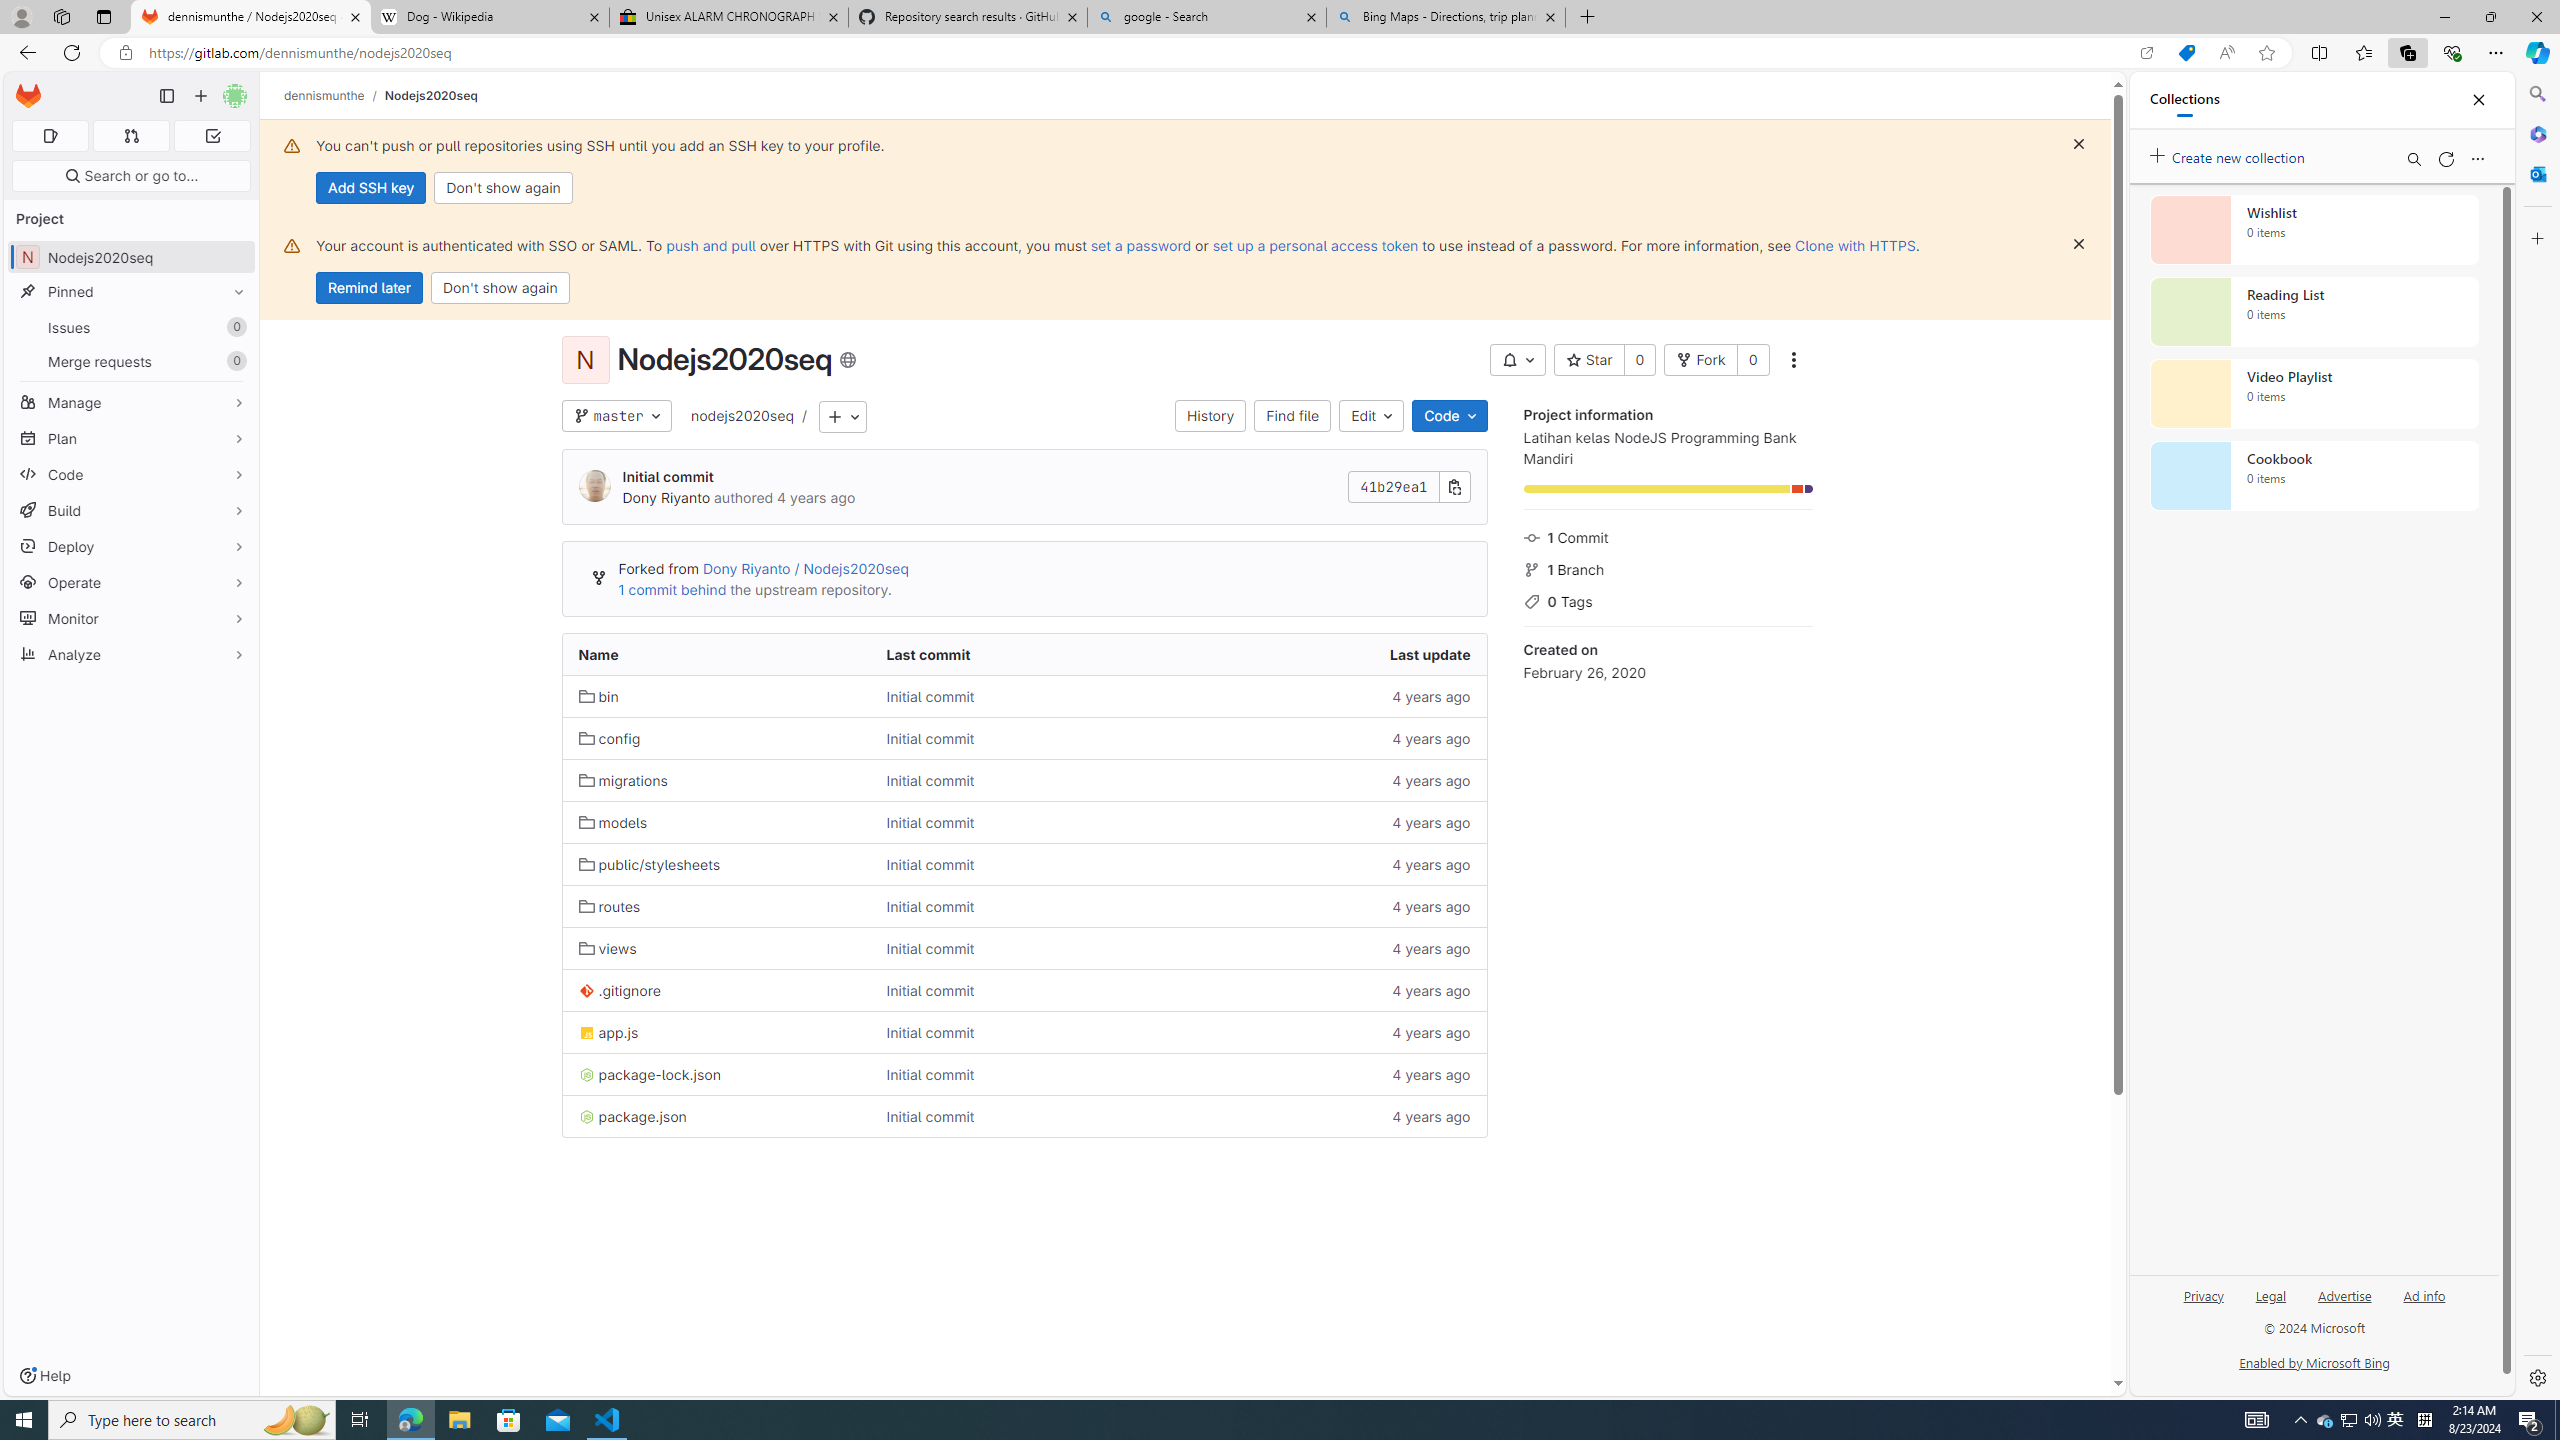  I want to click on Refresh, so click(2446, 158).